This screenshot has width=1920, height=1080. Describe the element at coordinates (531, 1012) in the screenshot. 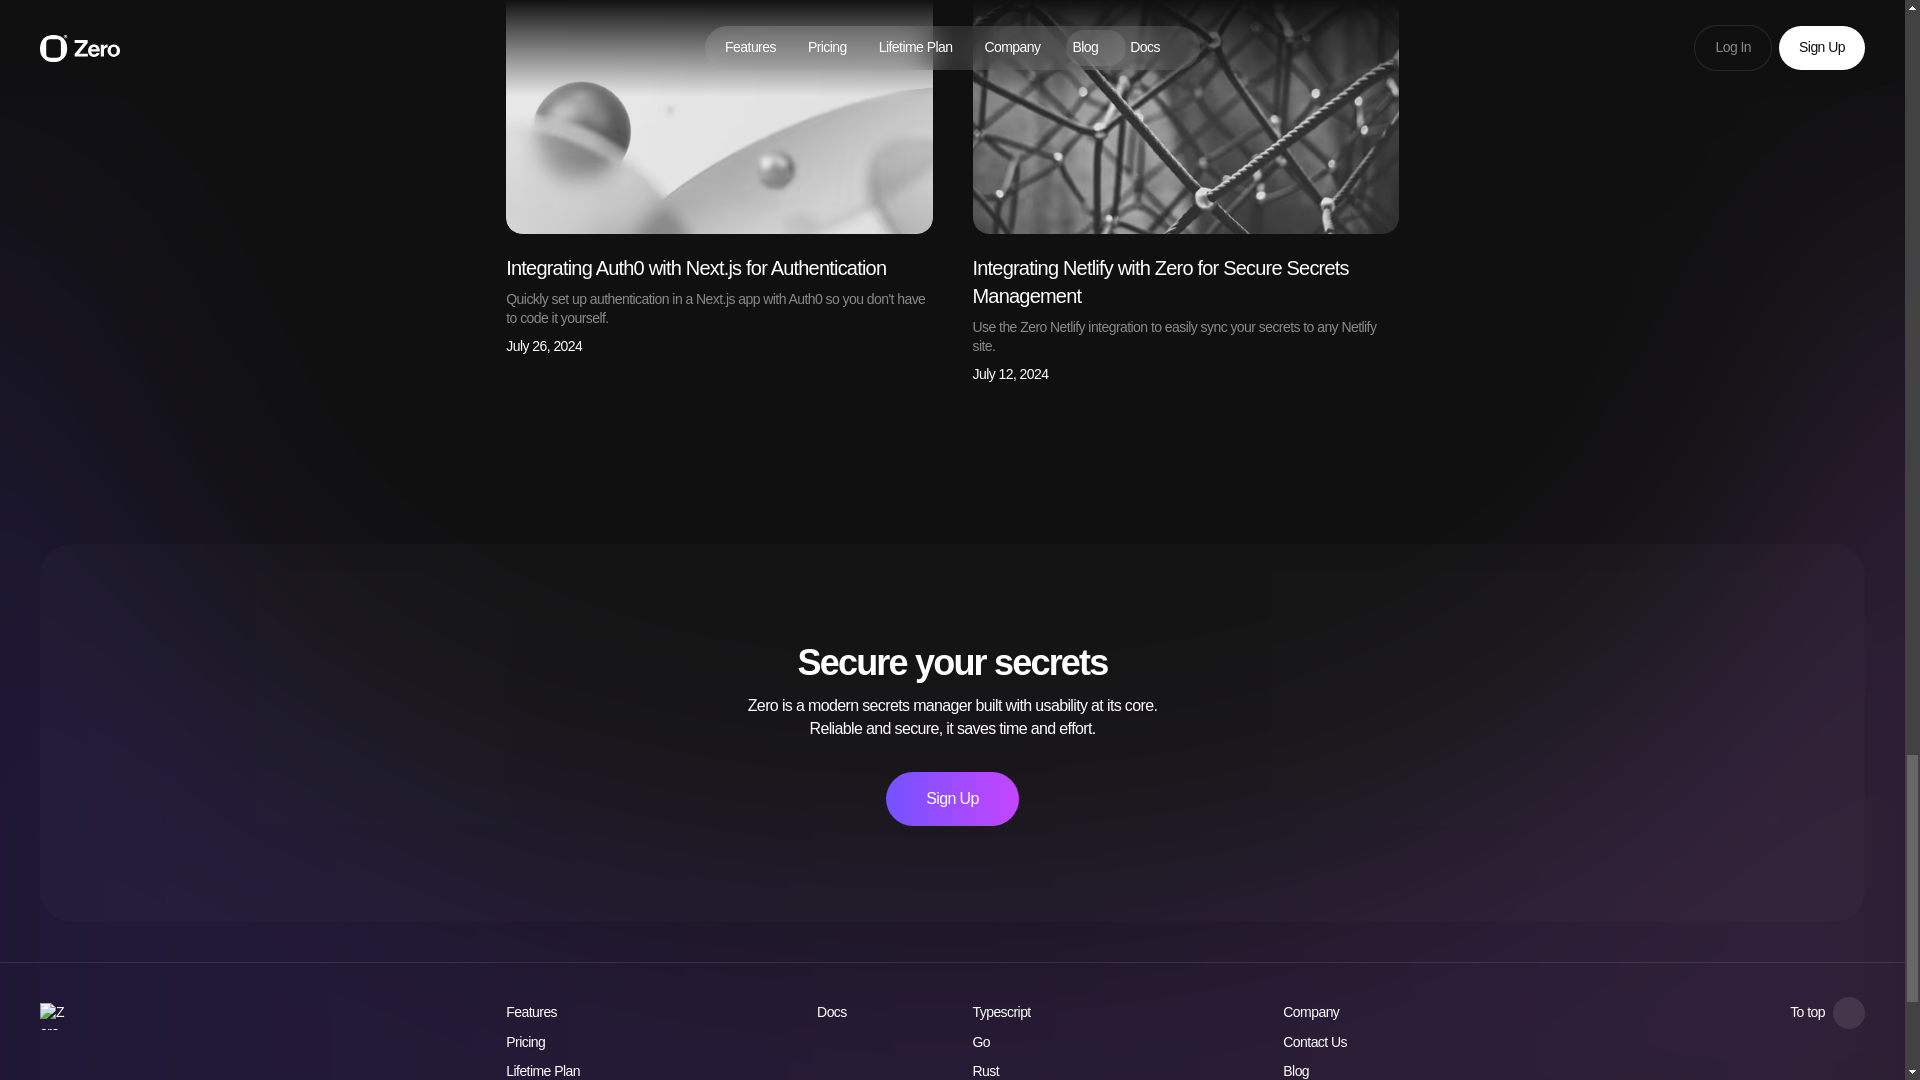

I see `Sign Up` at that location.